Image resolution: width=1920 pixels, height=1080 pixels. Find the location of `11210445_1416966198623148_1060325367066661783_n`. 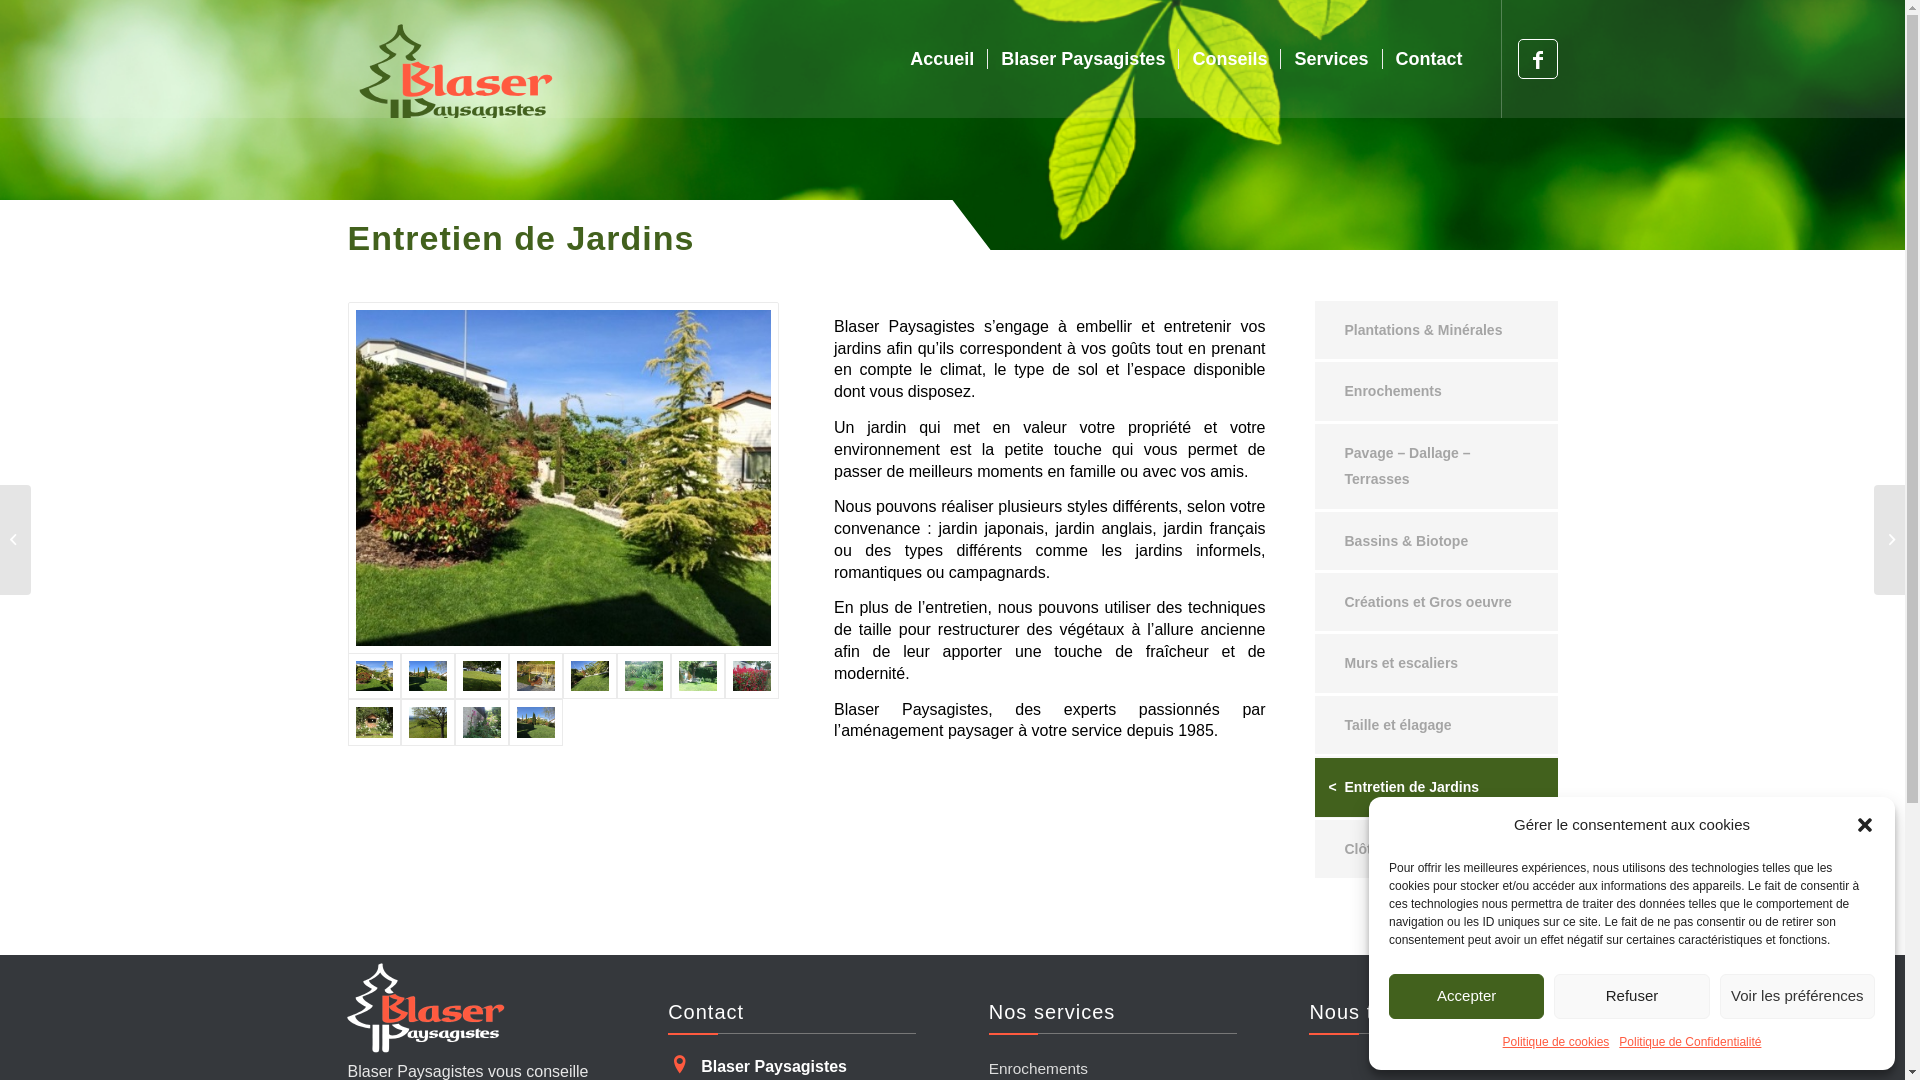

11210445_1416966198623148_1060325367066661783_n is located at coordinates (428, 676).